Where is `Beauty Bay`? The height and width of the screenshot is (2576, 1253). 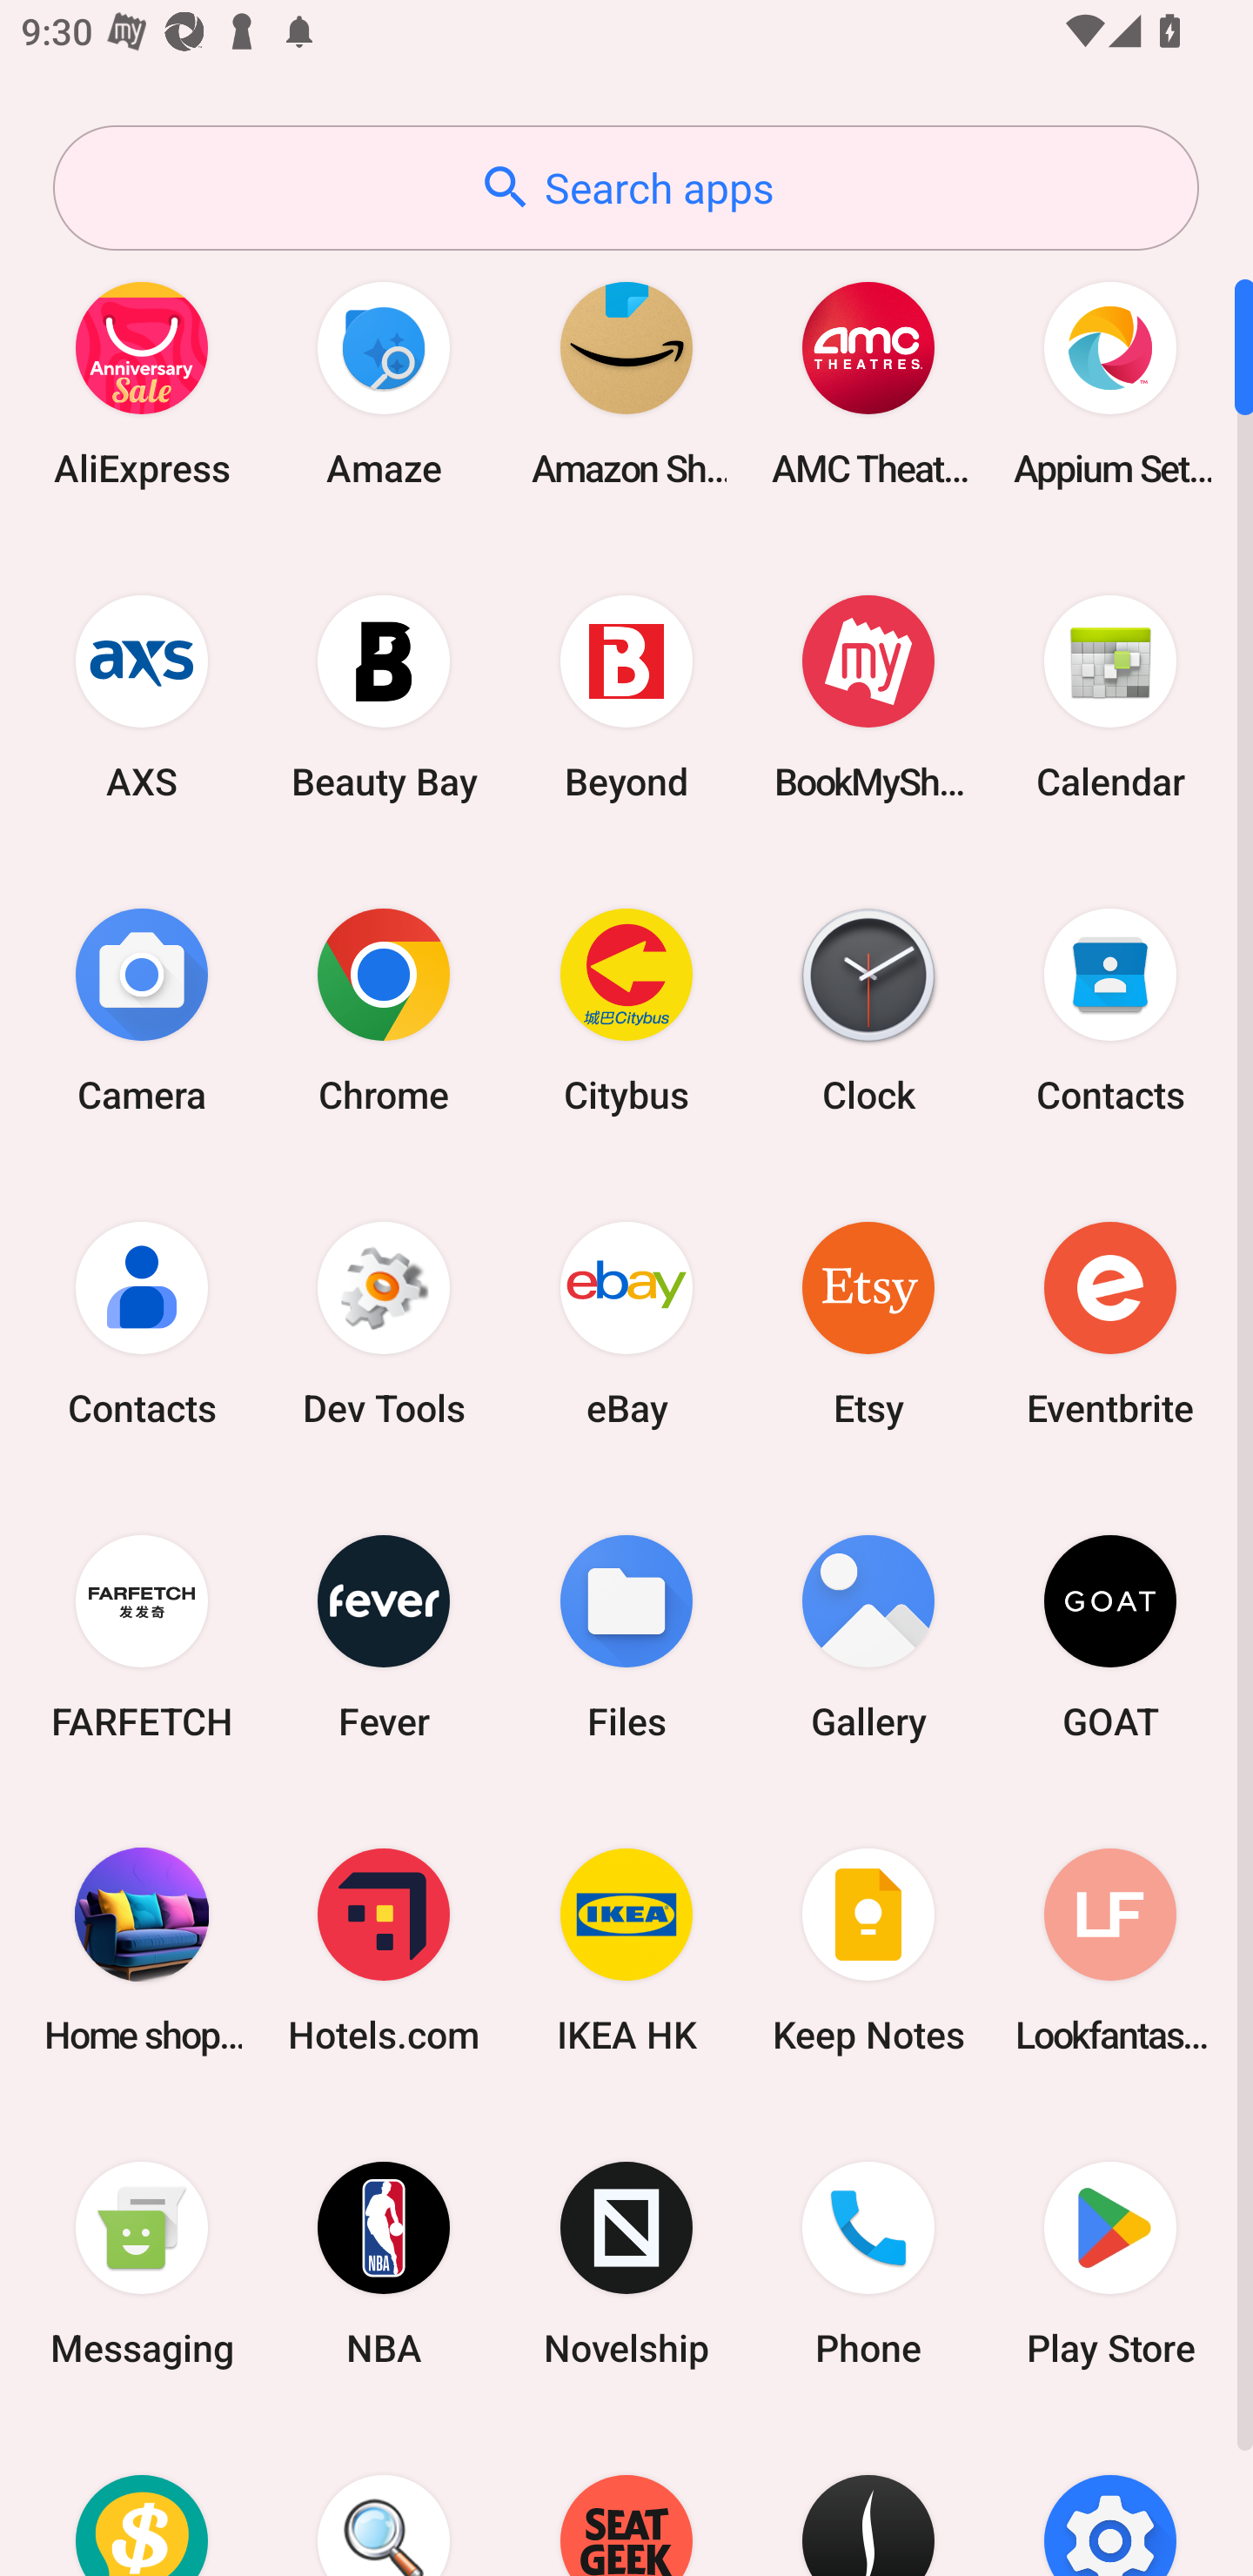 Beauty Bay is located at coordinates (384, 696).